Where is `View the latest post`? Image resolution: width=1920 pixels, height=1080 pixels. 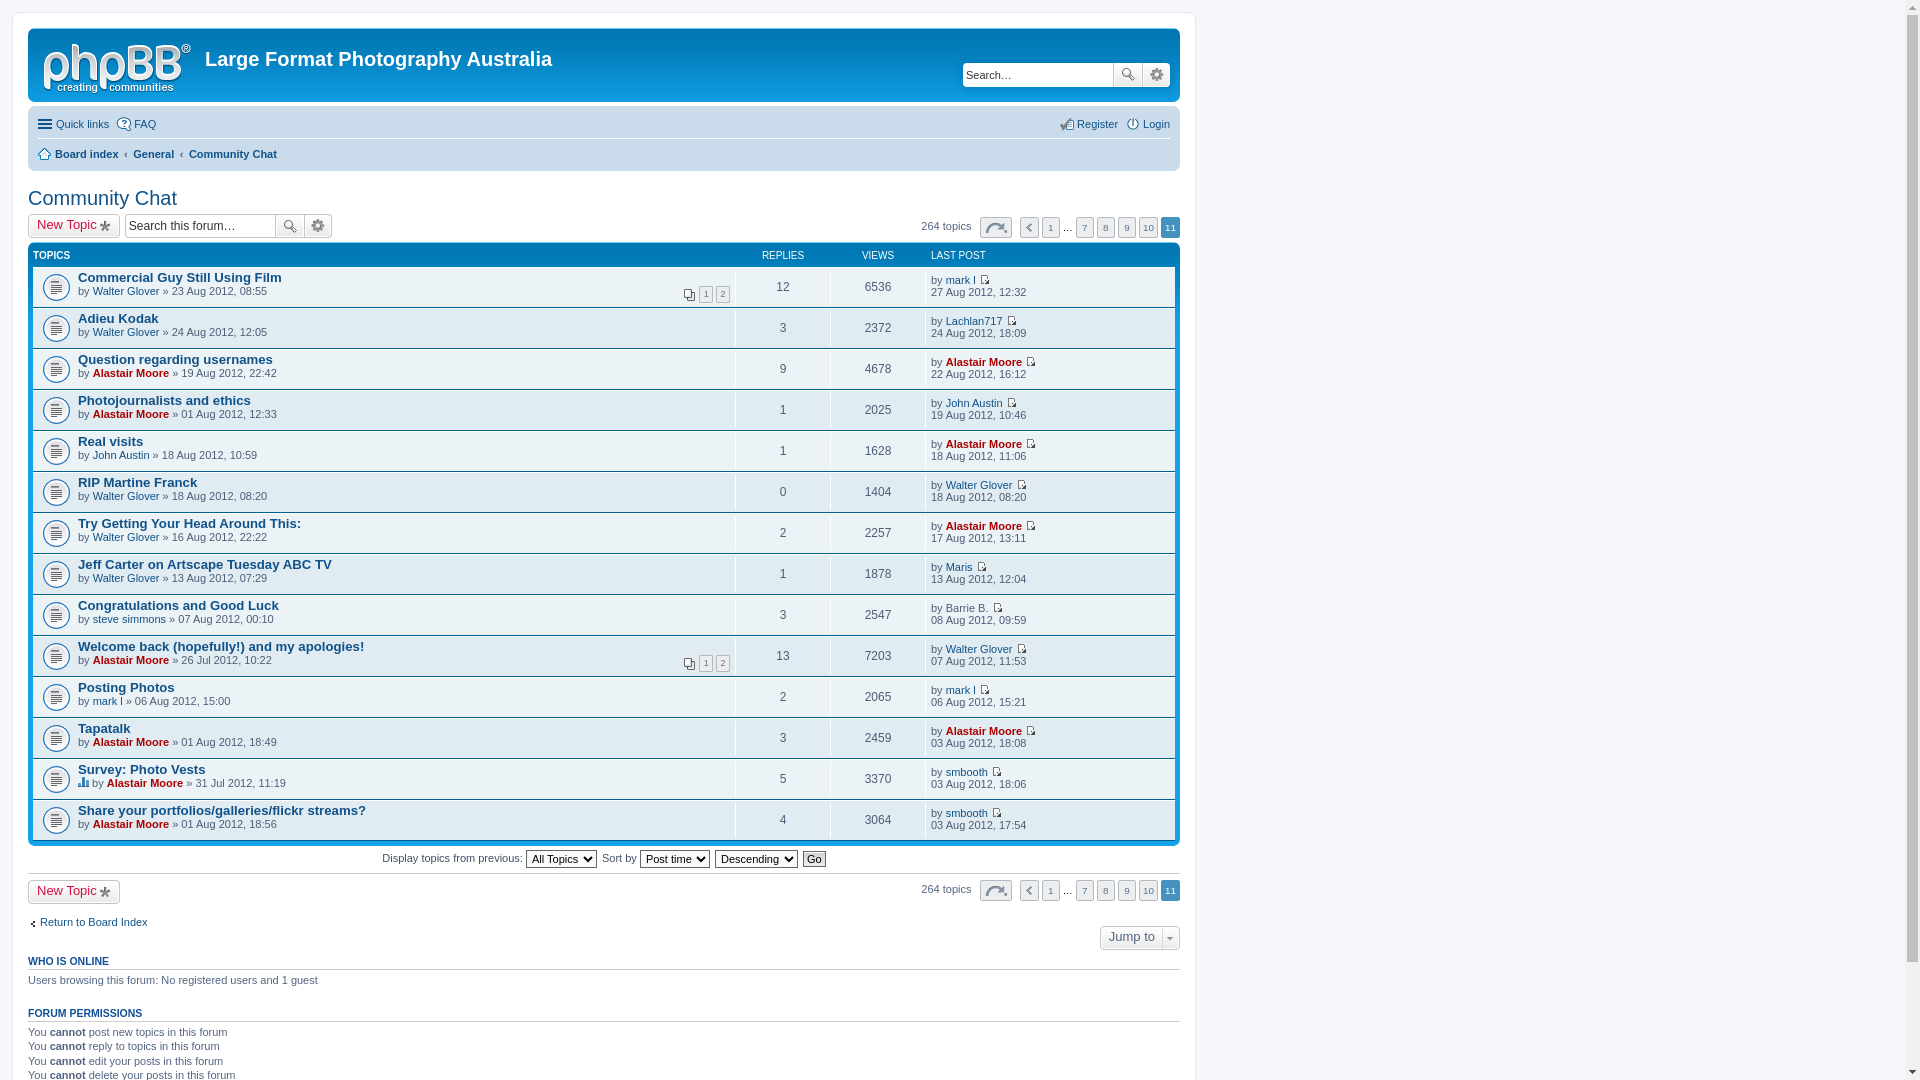
View the latest post is located at coordinates (1030, 444).